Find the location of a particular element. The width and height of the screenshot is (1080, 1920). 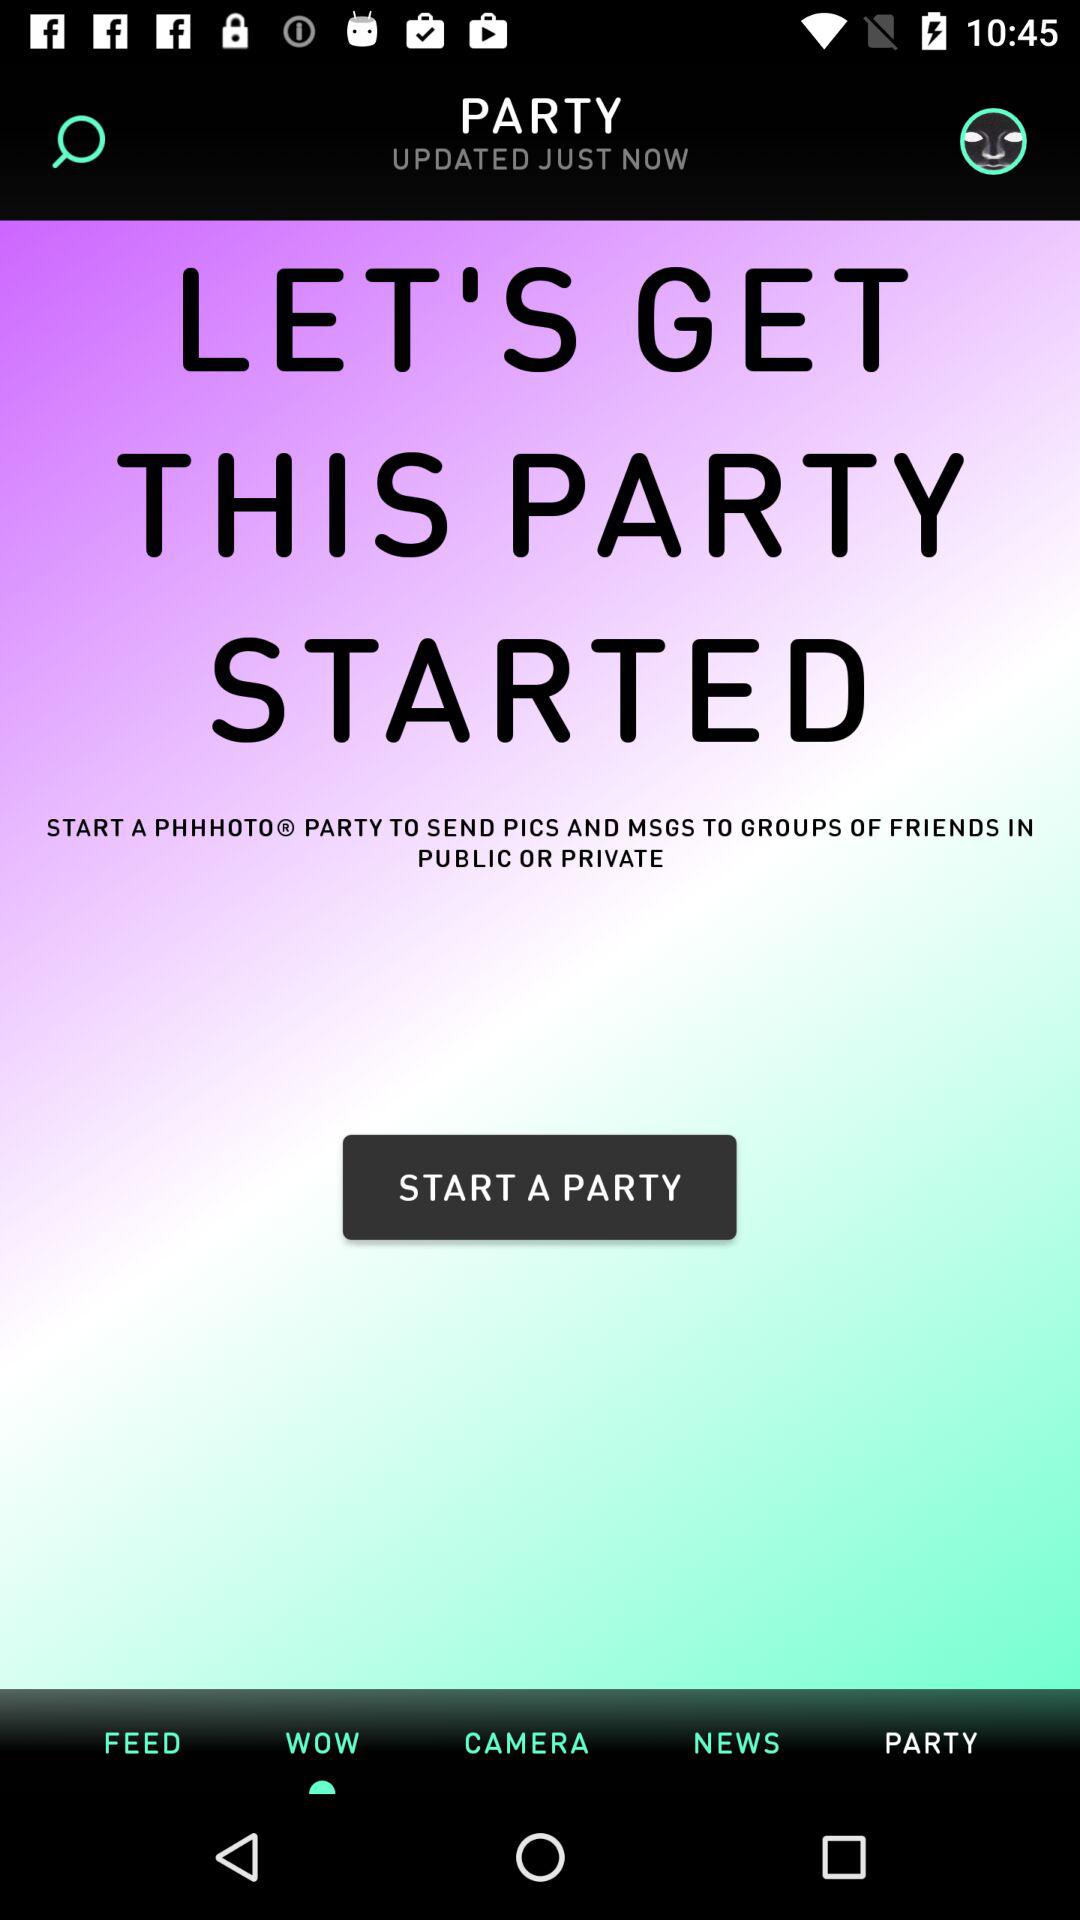

turn on the news item is located at coordinates (736, 1740).